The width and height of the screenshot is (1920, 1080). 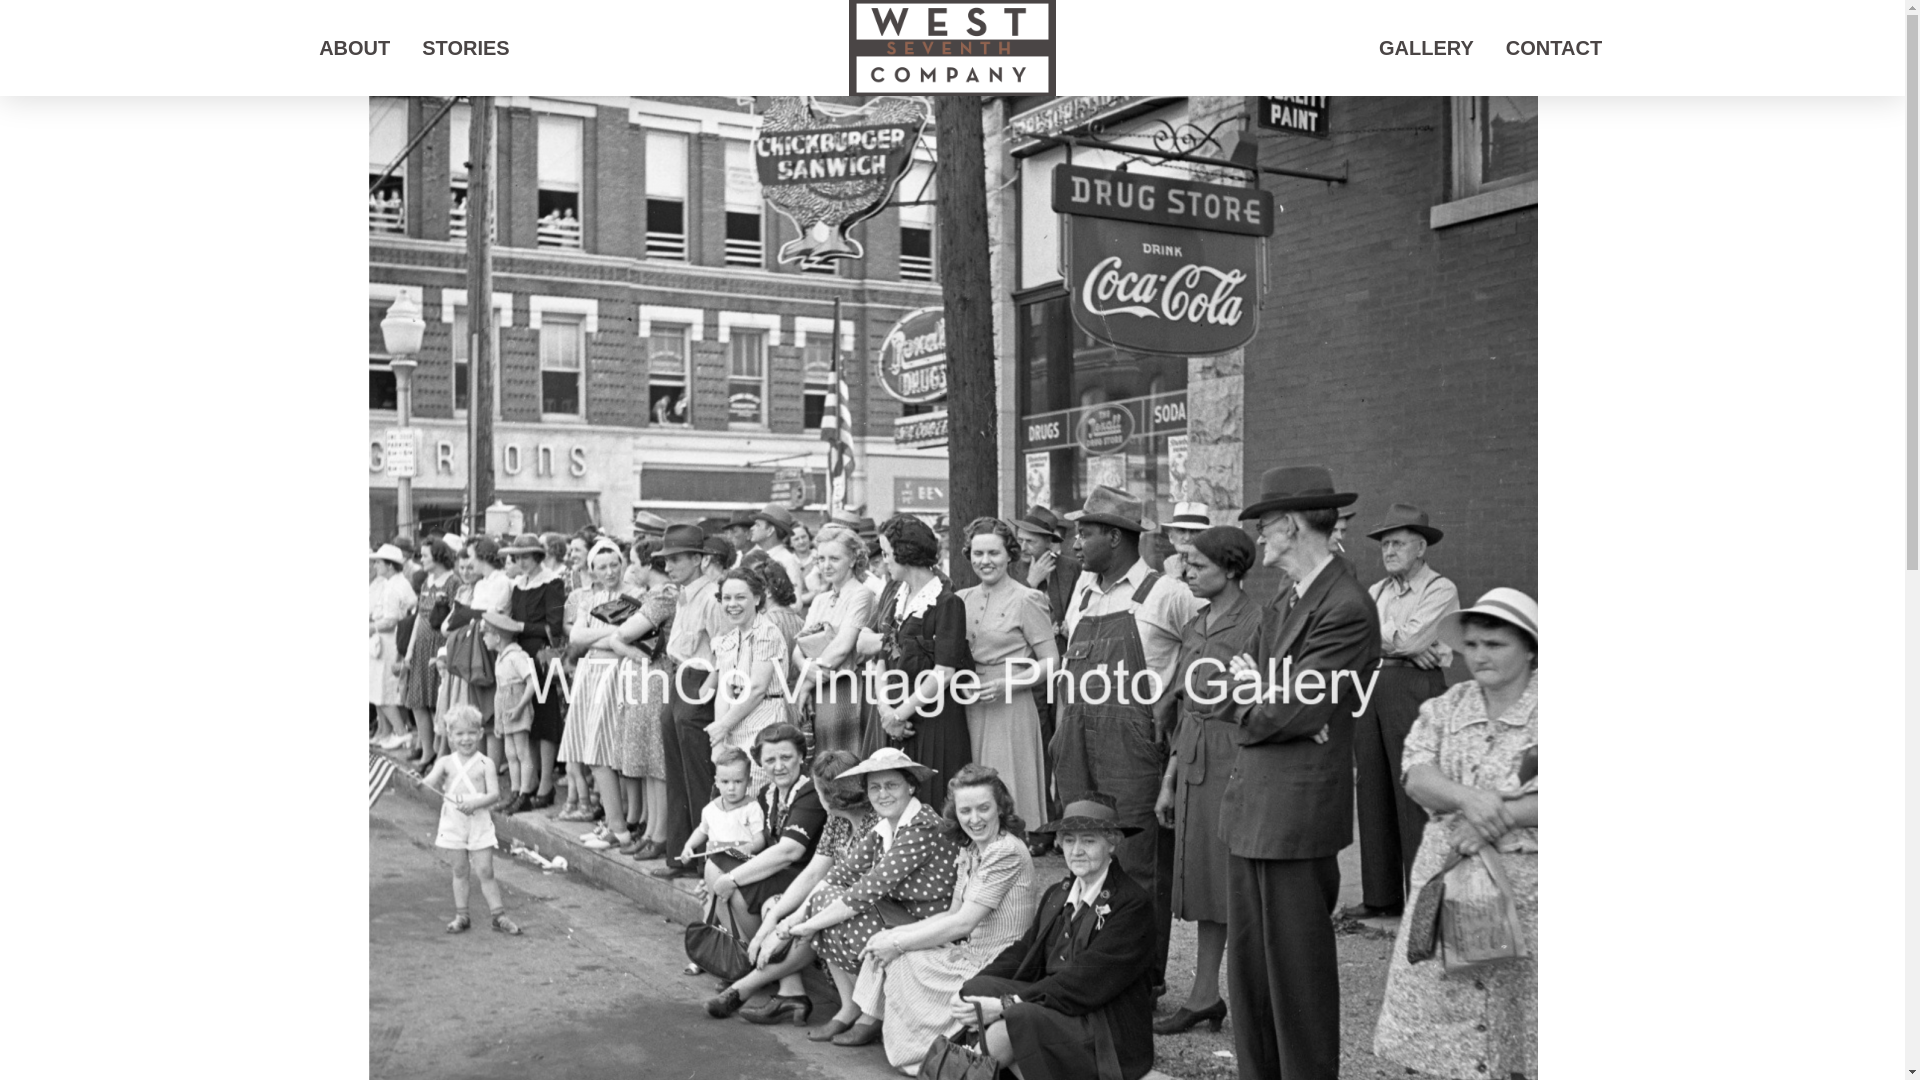 What do you see at coordinates (464, 48) in the screenshot?
I see `STORIES` at bounding box center [464, 48].